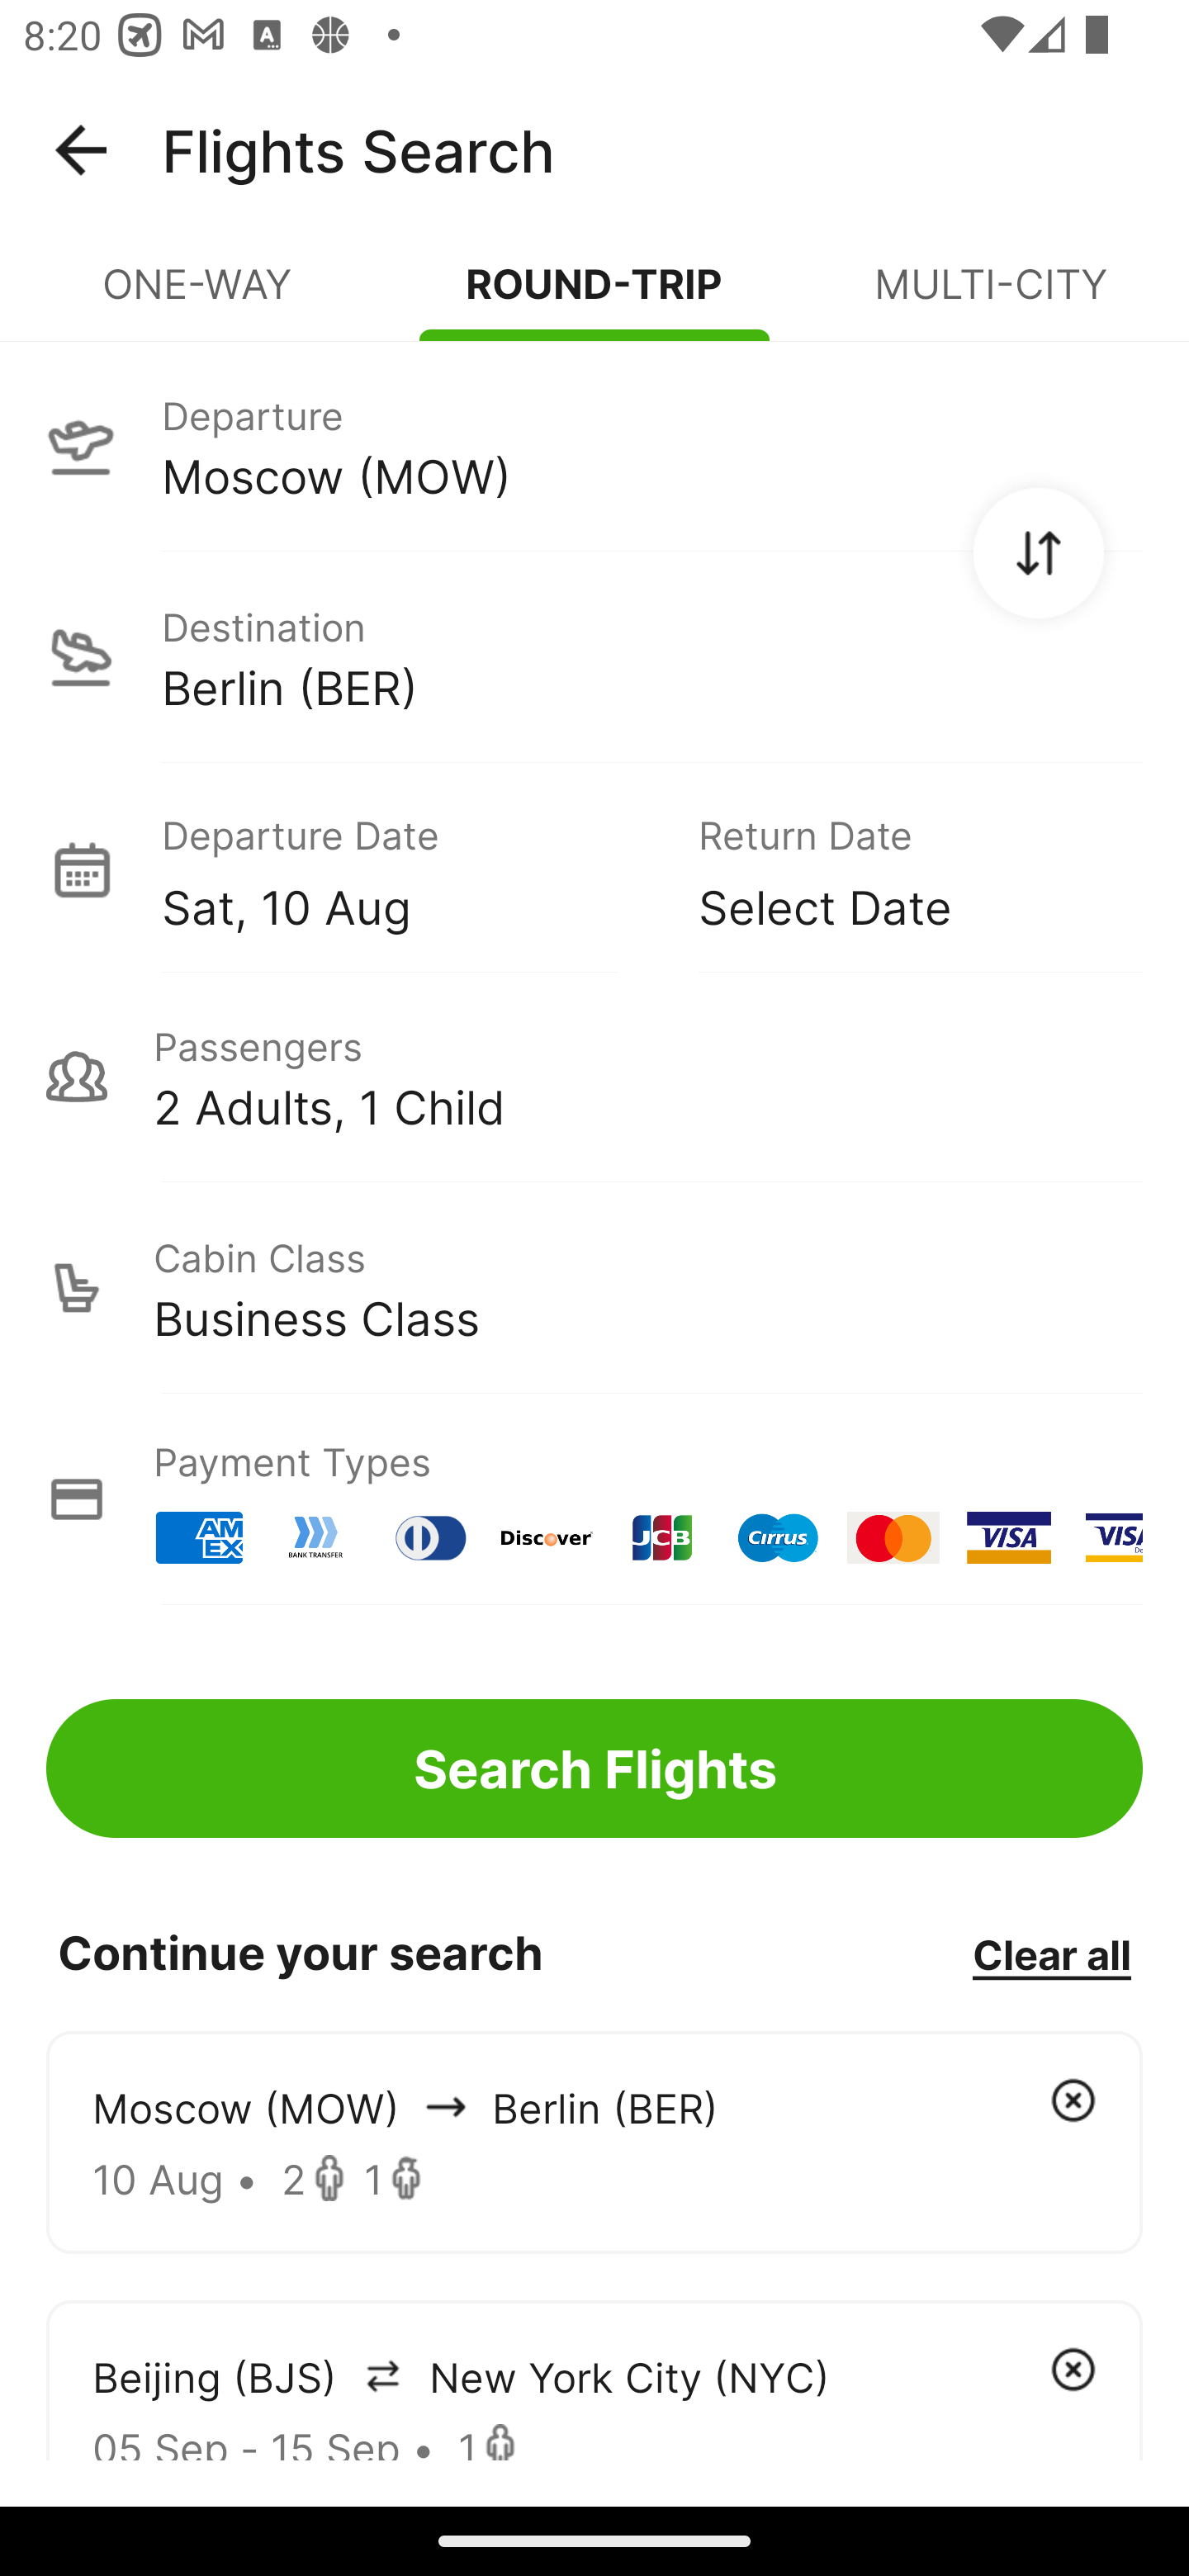  Describe the element at coordinates (198, 297) in the screenshot. I see `ONE-WAY` at that location.